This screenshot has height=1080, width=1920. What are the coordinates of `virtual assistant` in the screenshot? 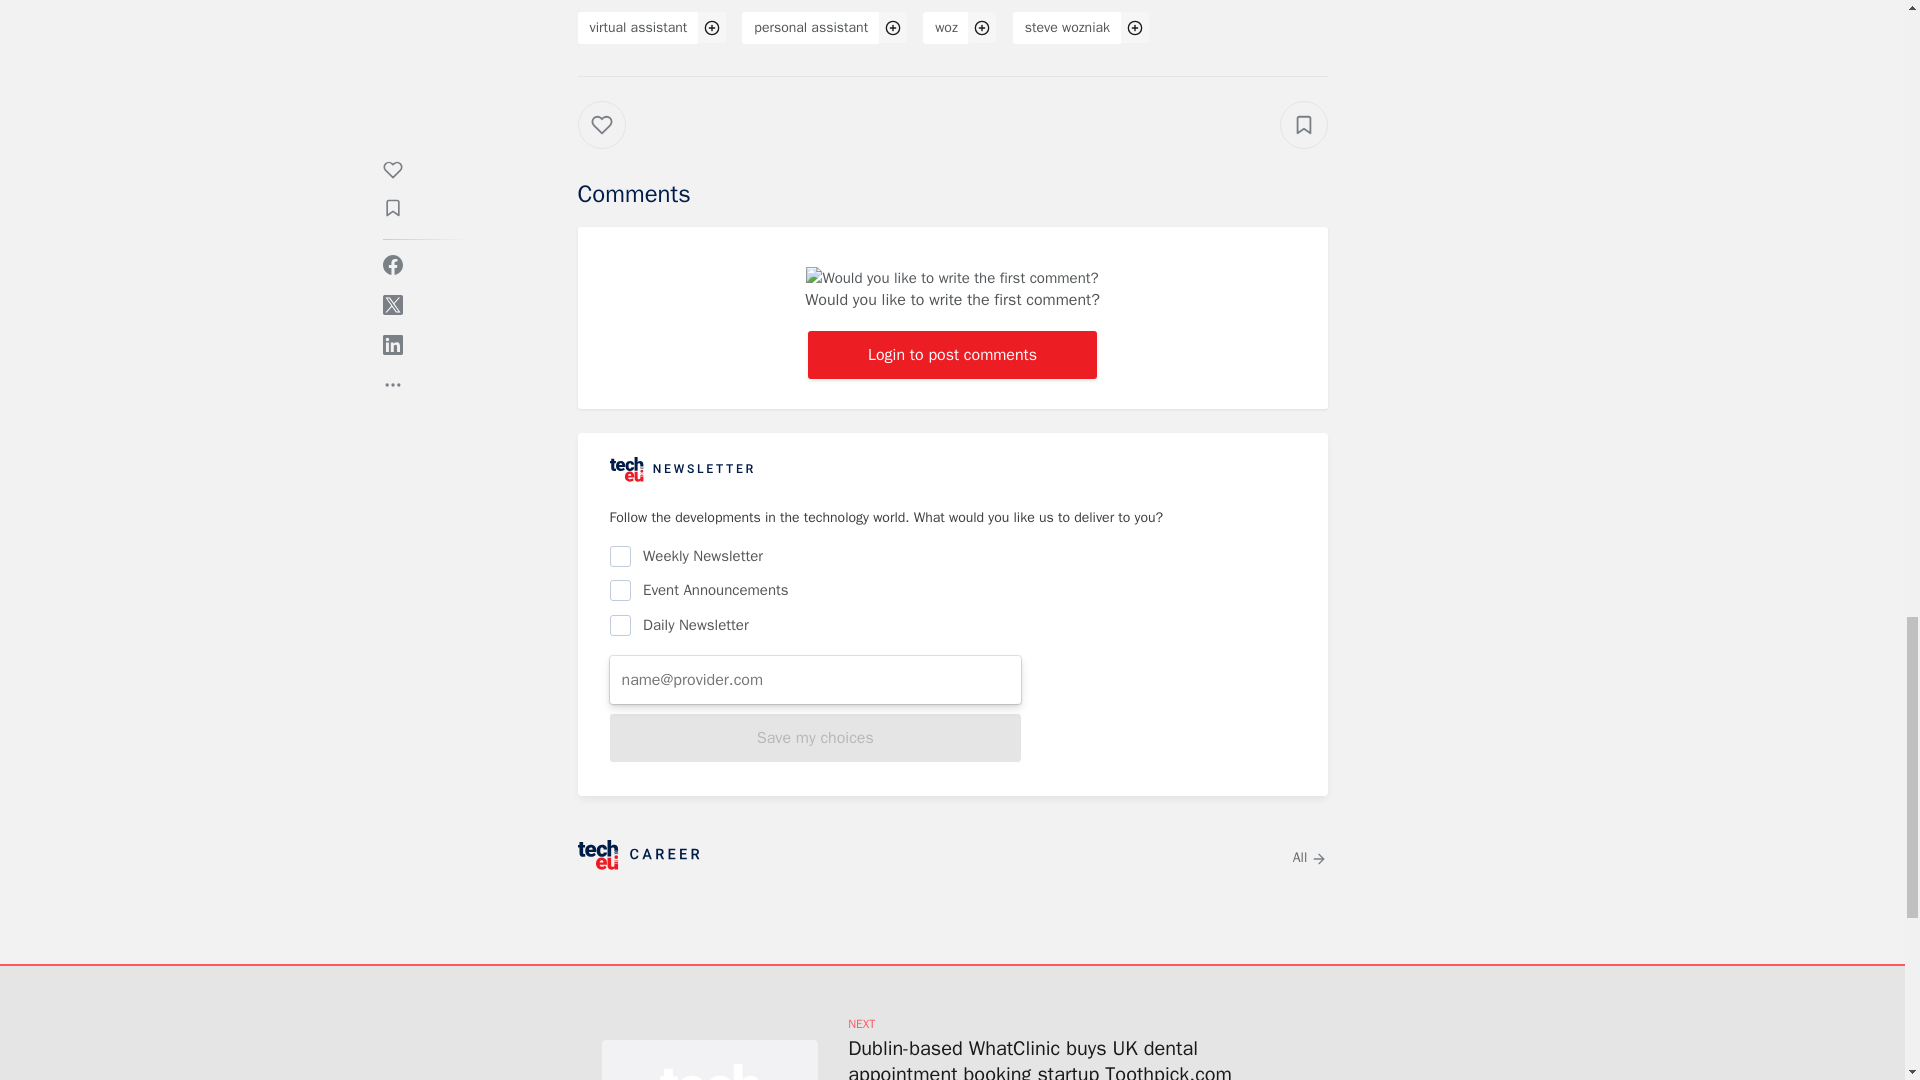 It's located at (638, 28).